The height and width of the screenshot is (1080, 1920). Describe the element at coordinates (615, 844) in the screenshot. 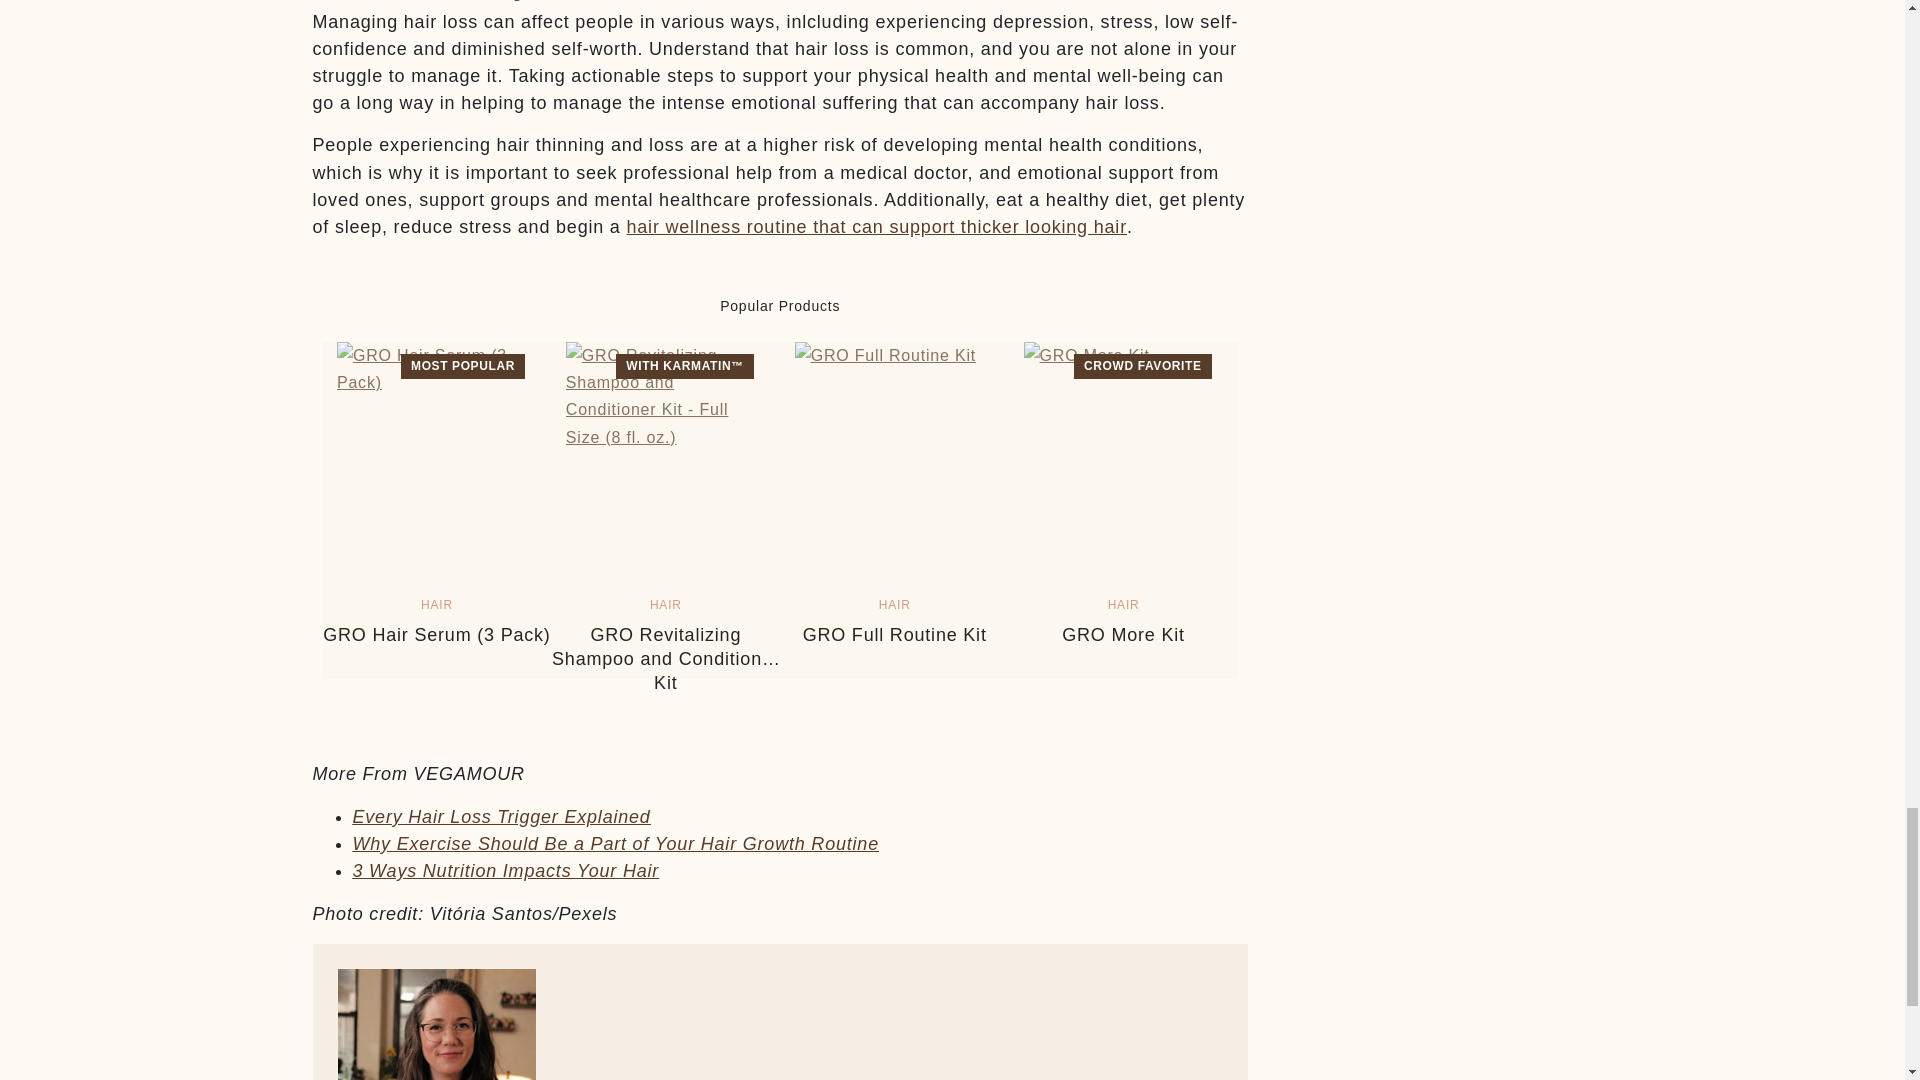

I see `exercise hair loss` at that location.